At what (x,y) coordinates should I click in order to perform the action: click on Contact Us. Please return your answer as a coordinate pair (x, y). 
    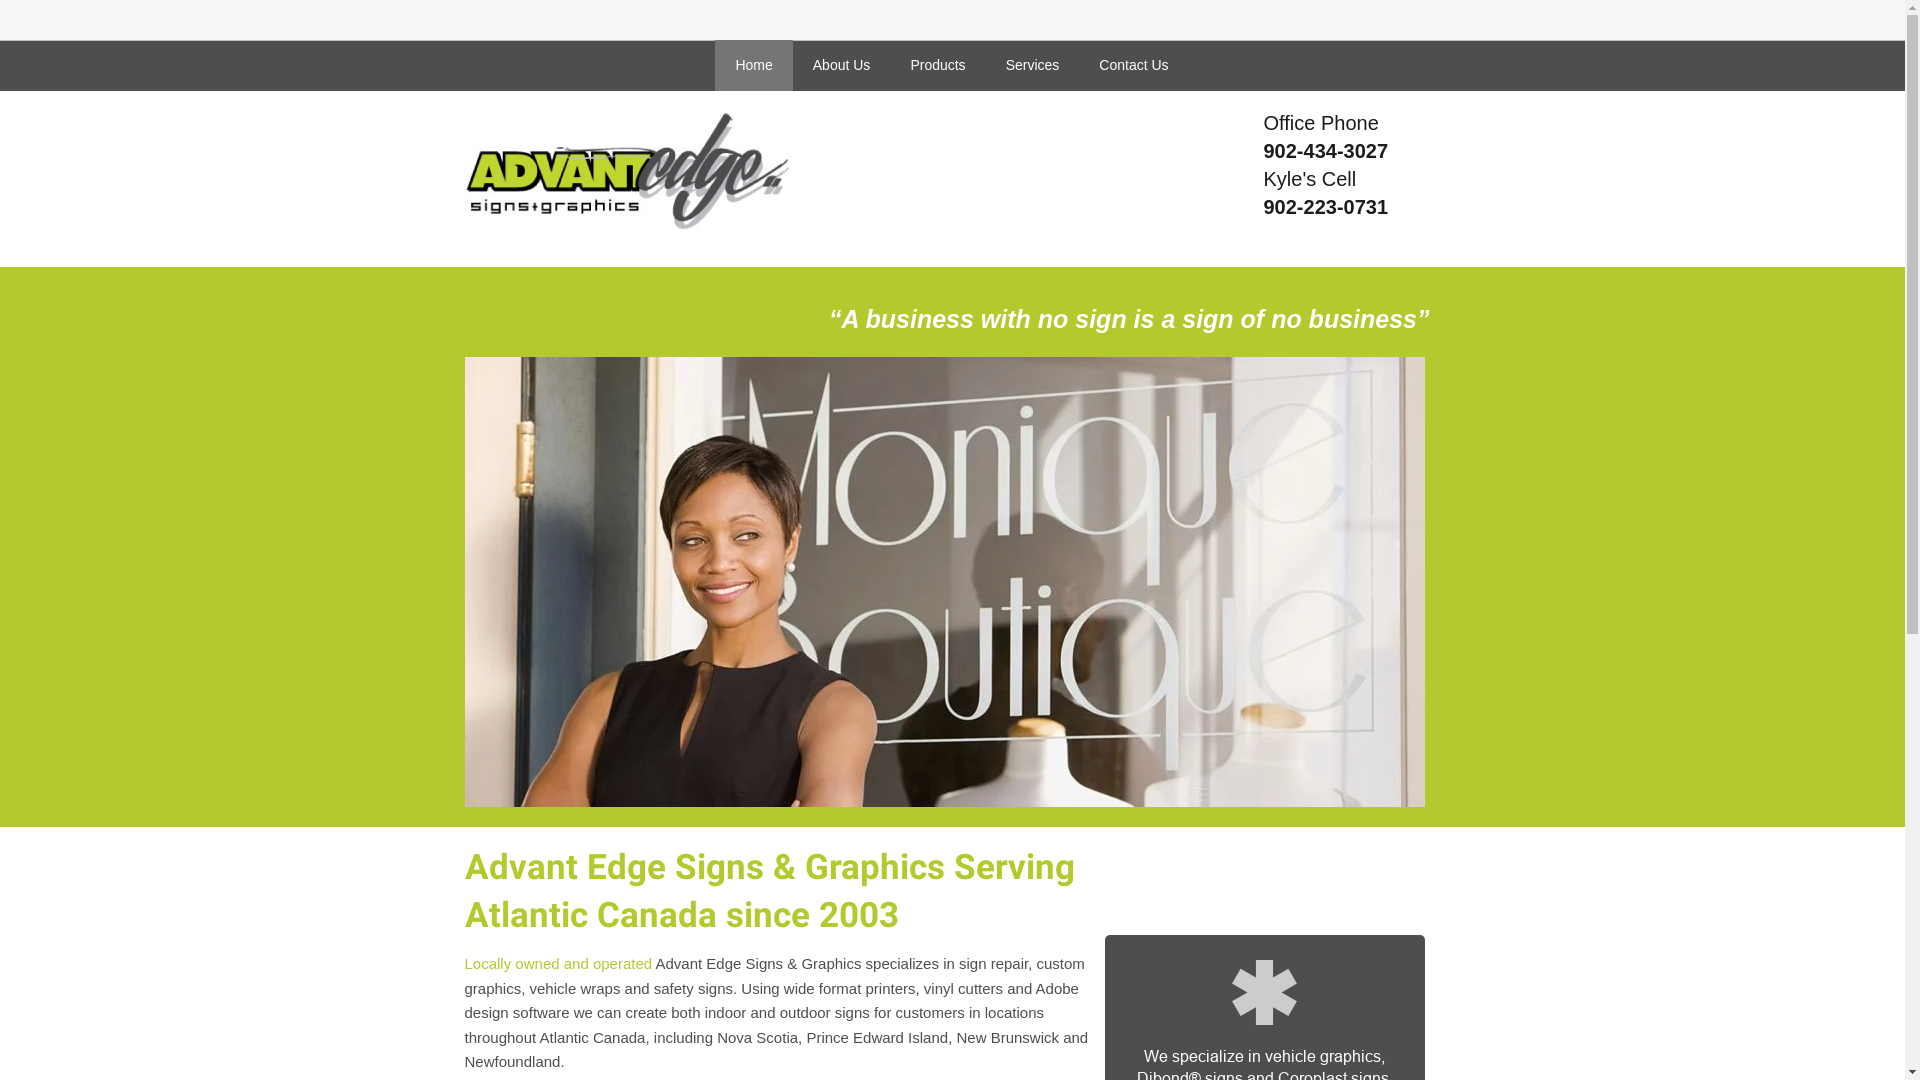
    Looking at the image, I should click on (1134, 66).